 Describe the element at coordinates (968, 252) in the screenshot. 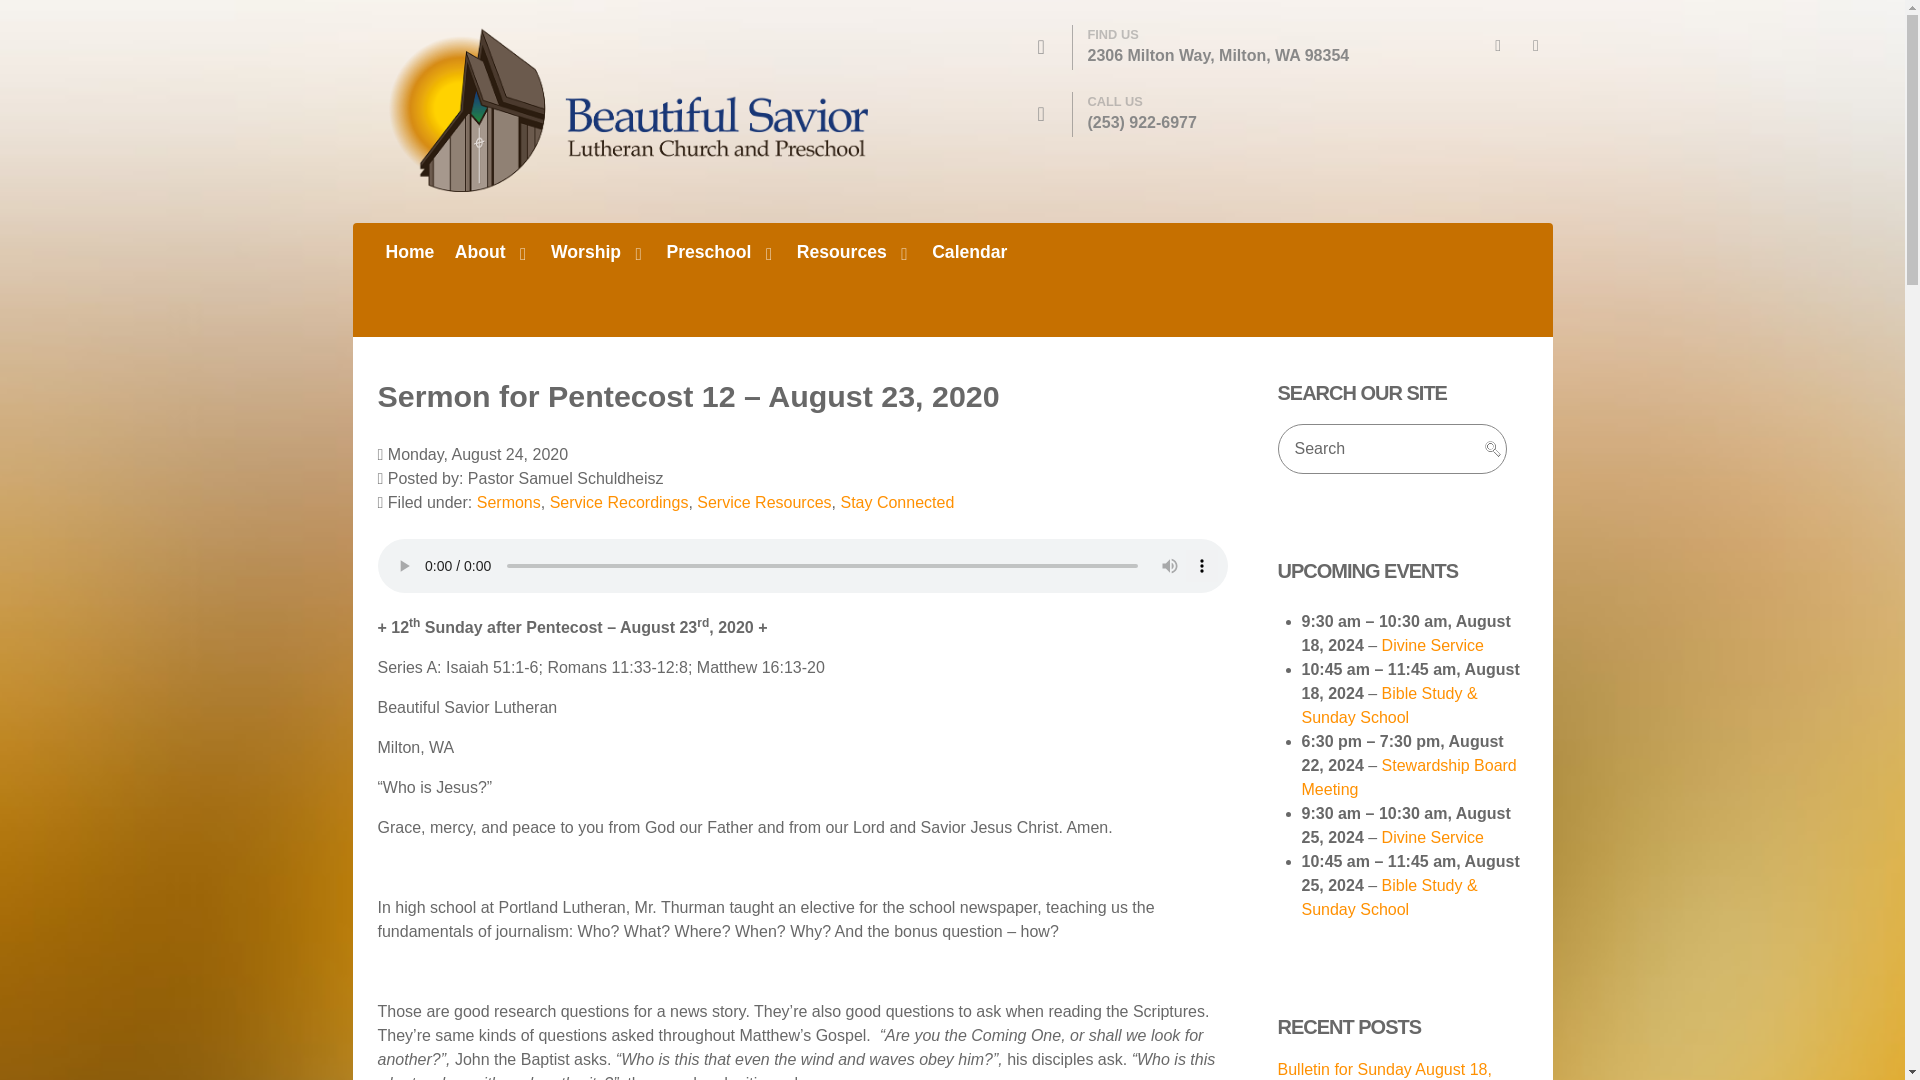

I see `Calendar` at that location.